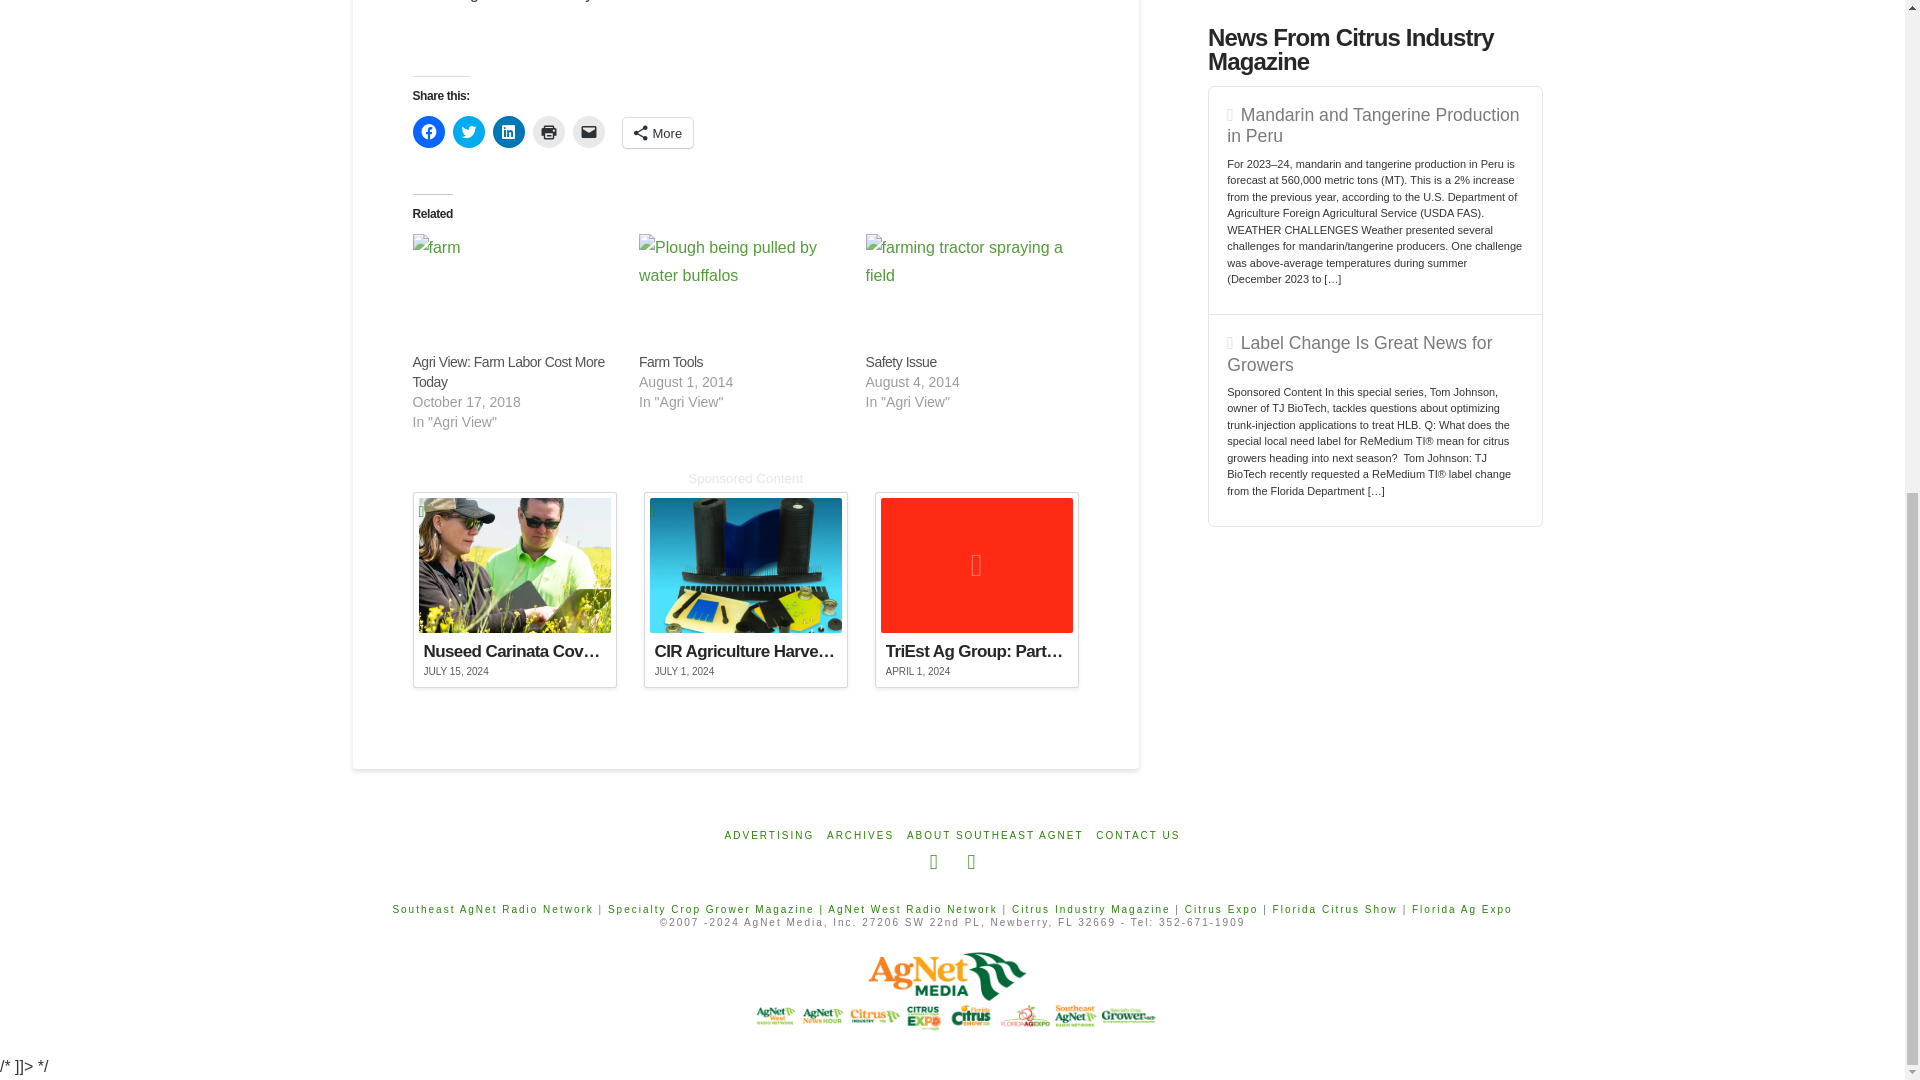 This screenshot has width=1920, height=1080. What do you see at coordinates (508, 372) in the screenshot?
I see `Agri View: Farm Labor Cost More Today` at bounding box center [508, 372].